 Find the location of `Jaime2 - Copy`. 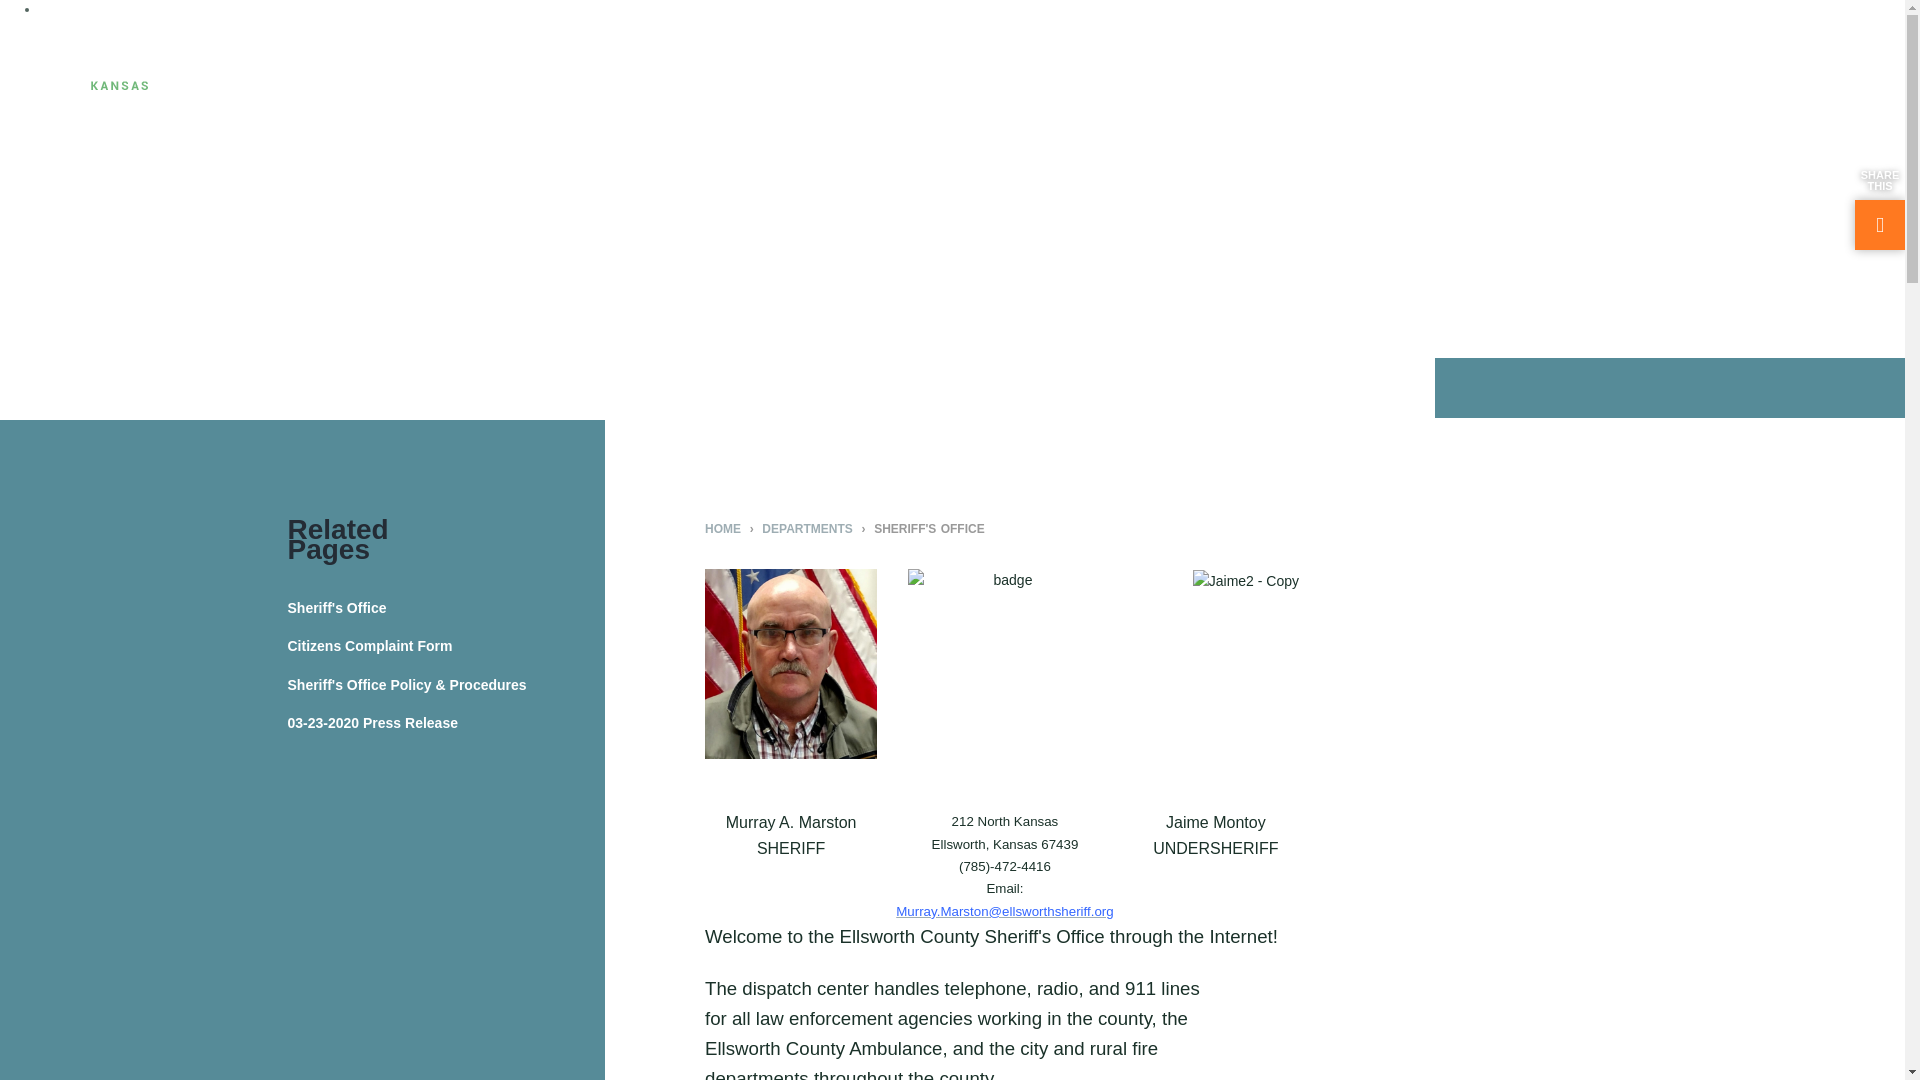

Jaime2 - Copy is located at coordinates (1246, 580).